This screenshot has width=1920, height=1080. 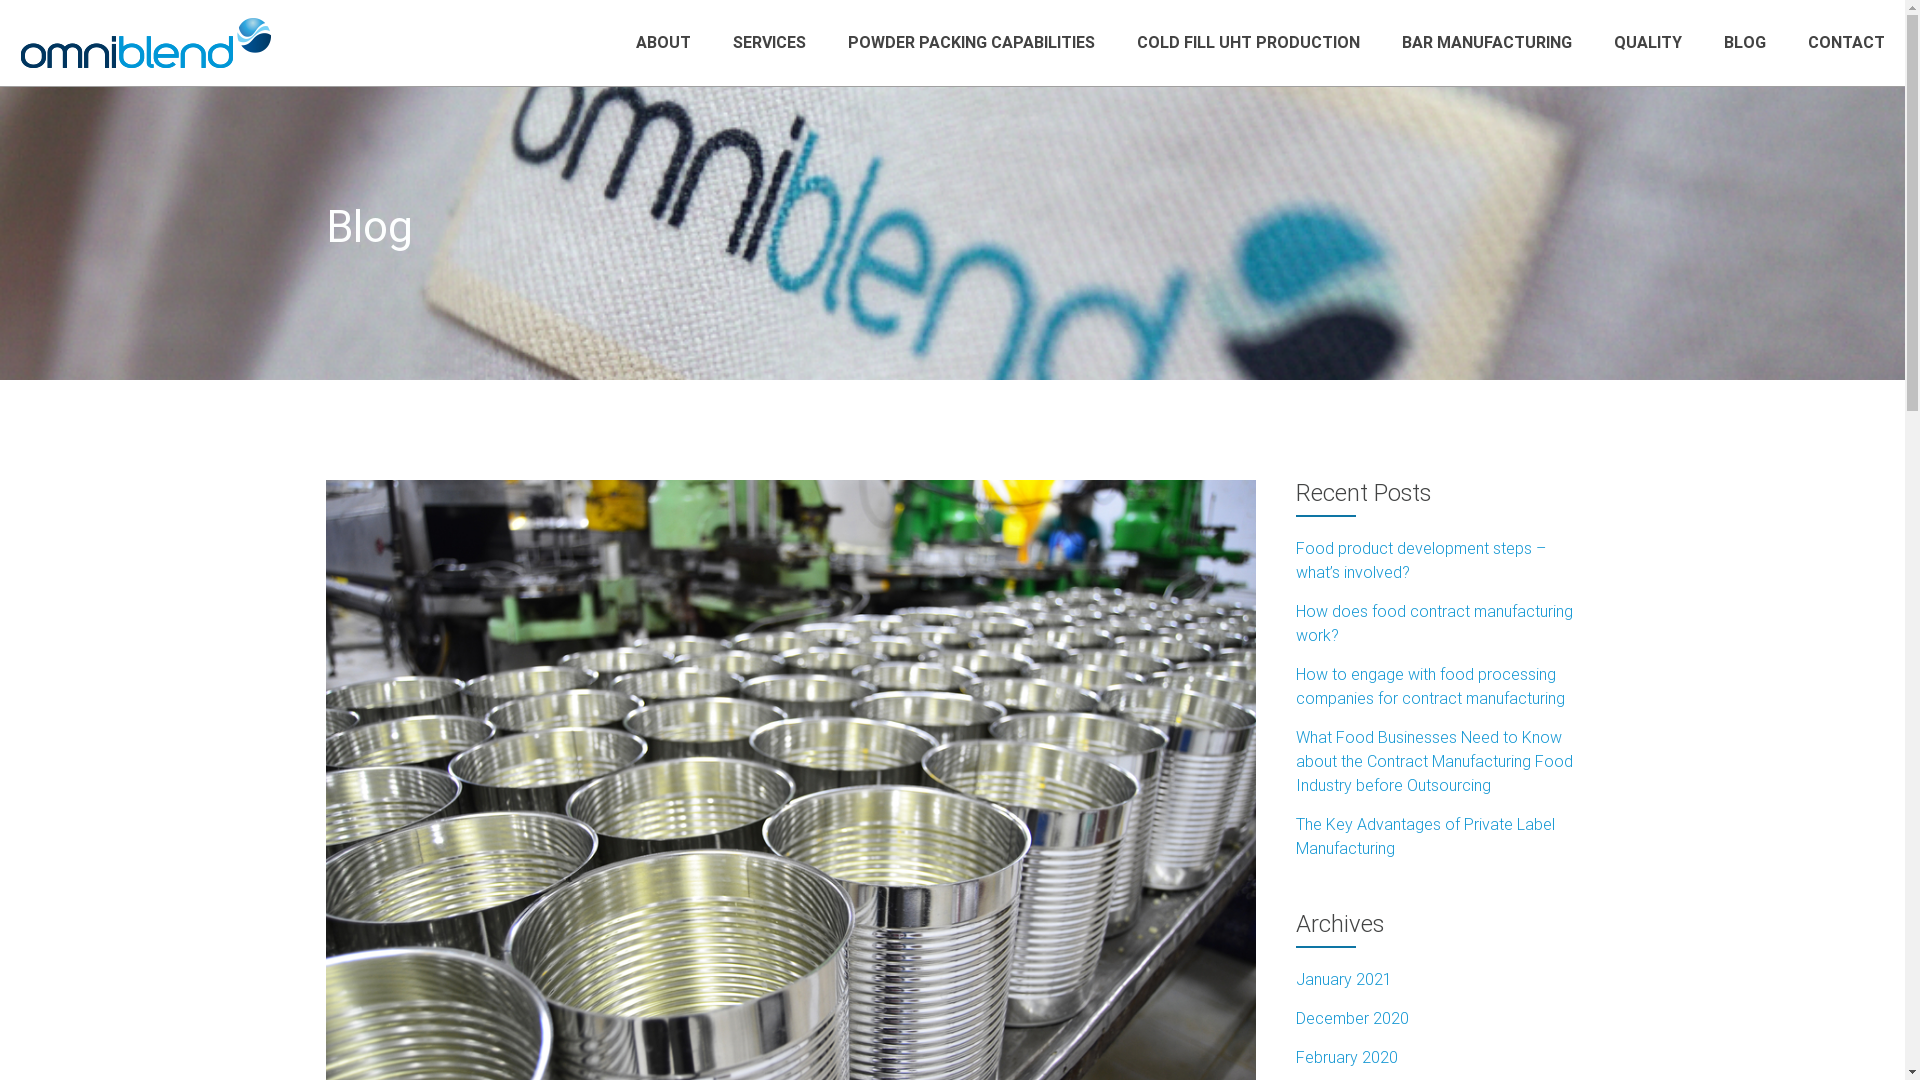 What do you see at coordinates (1344, 980) in the screenshot?
I see `January 2021` at bounding box center [1344, 980].